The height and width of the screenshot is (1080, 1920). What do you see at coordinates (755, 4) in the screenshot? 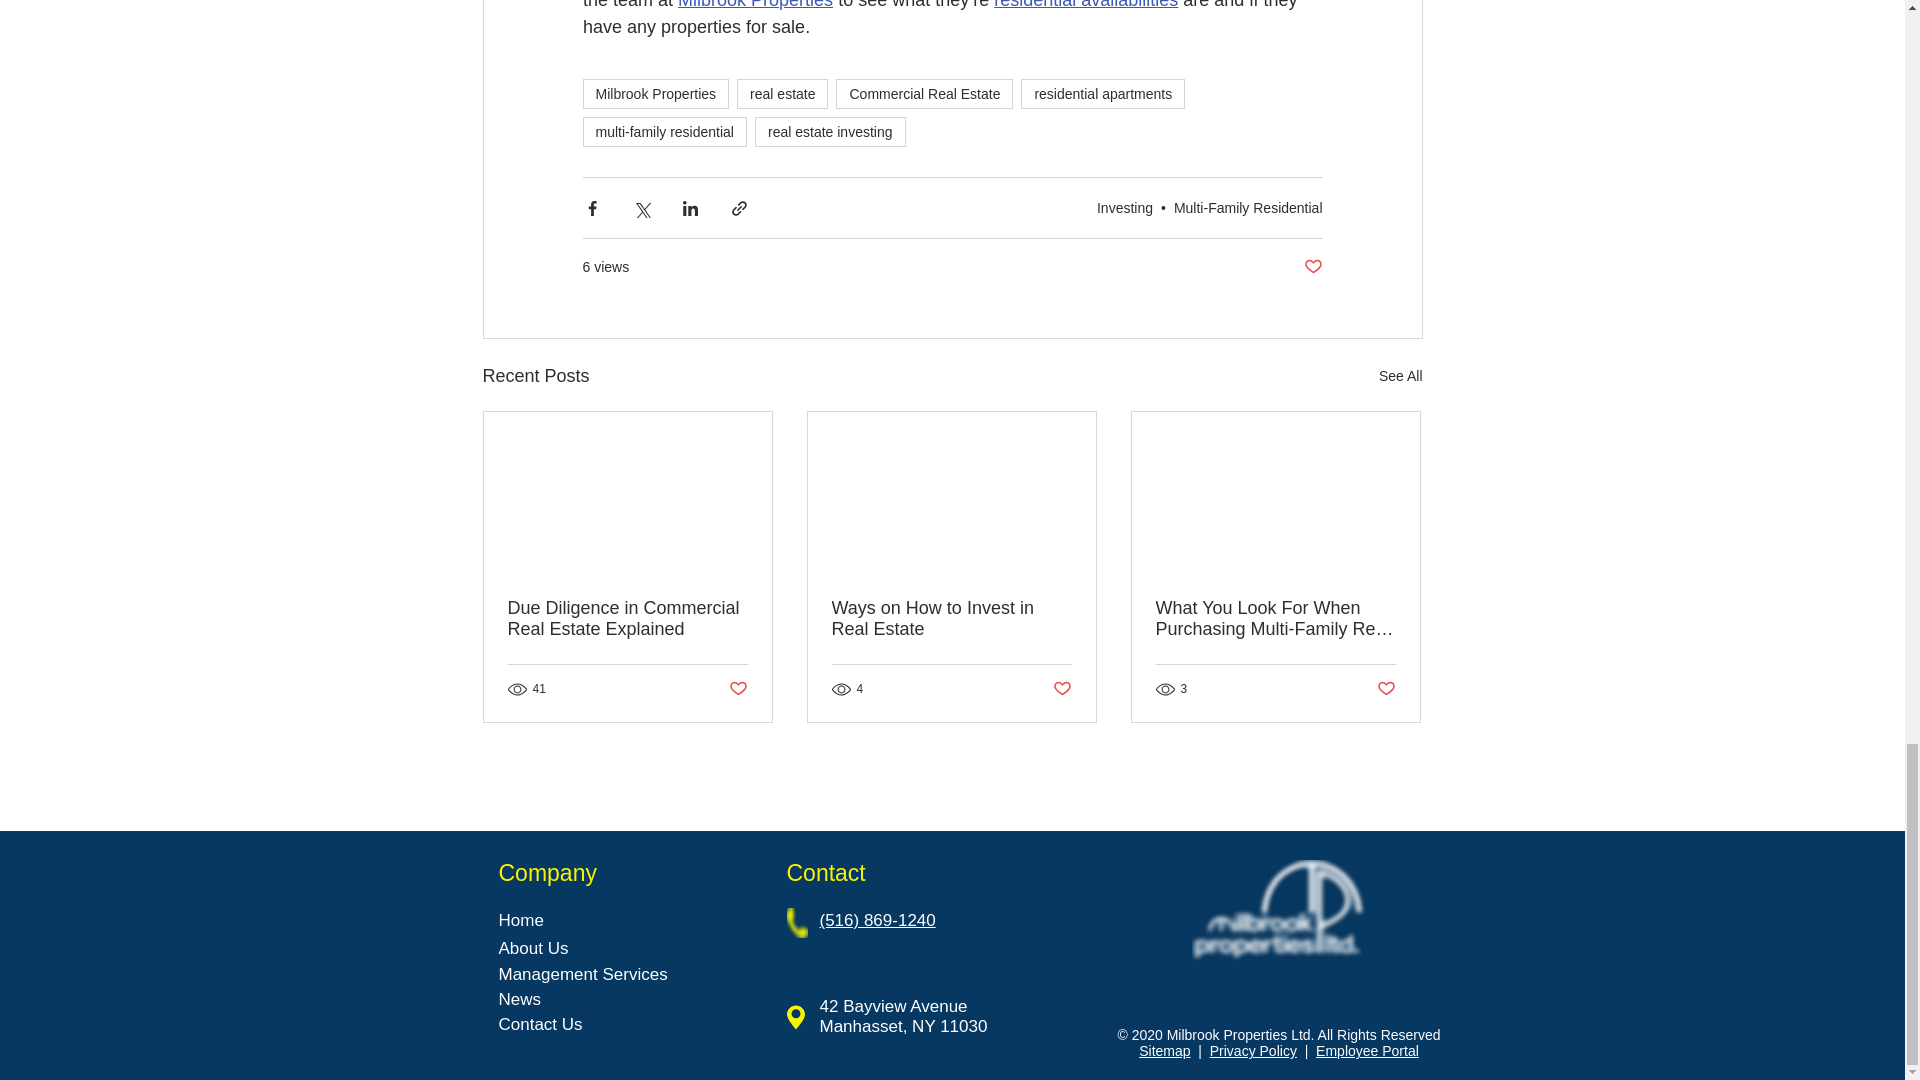
I see `Milbrook Properties` at bounding box center [755, 4].